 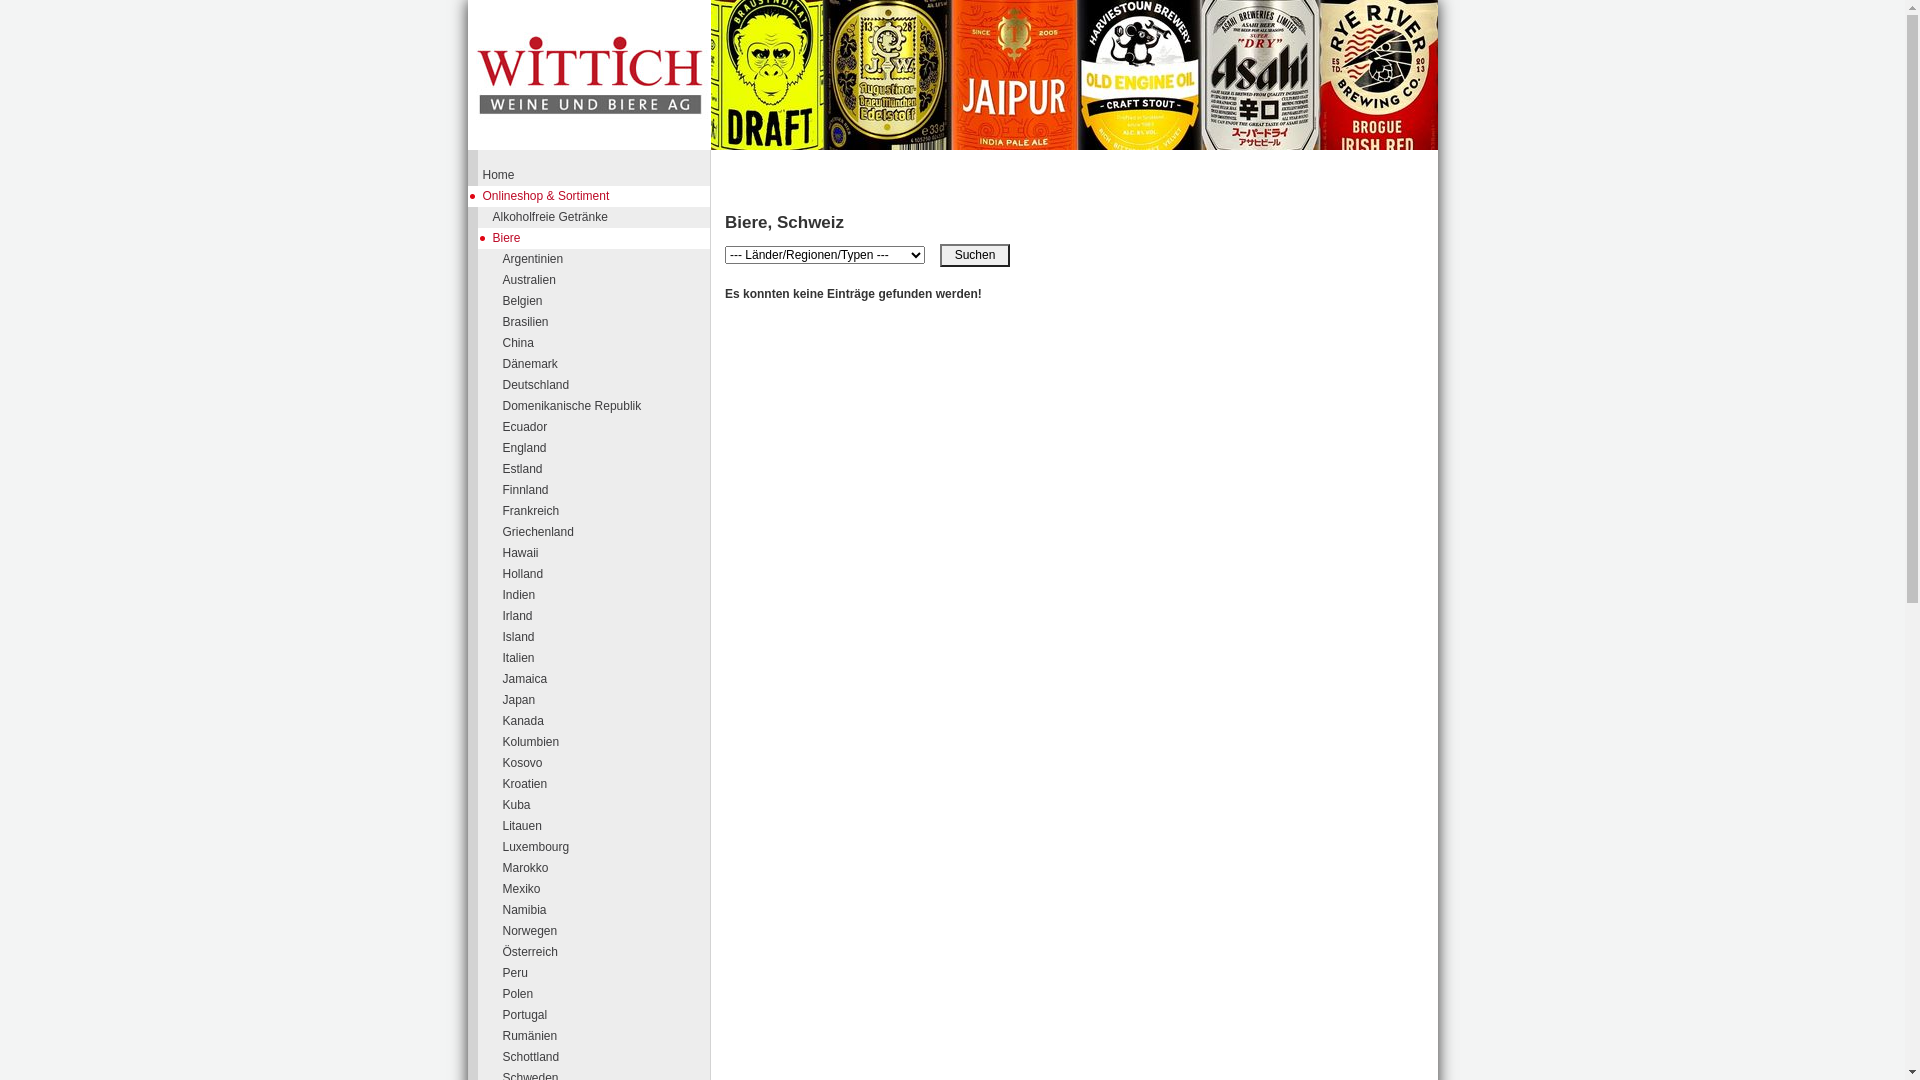 I want to click on Brasilien, so click(x=604, y=322).